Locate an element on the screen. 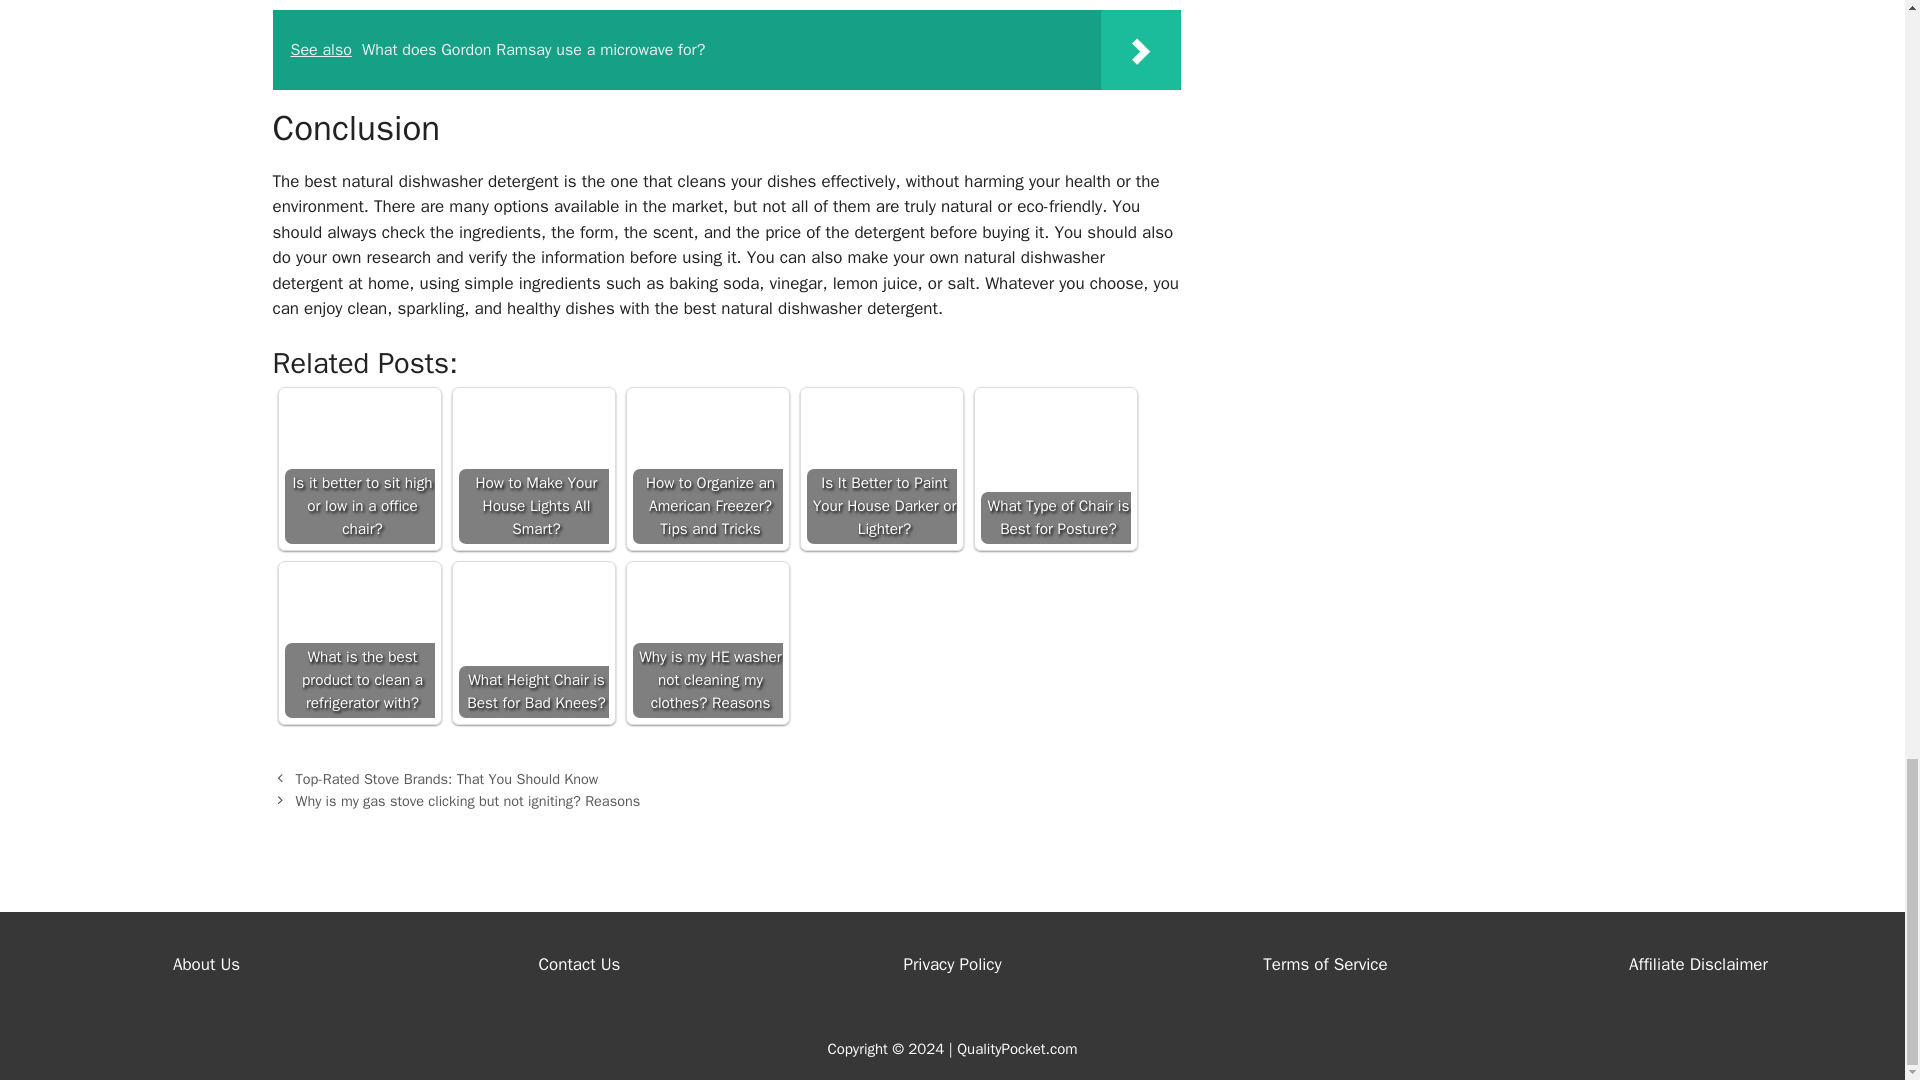  Why is my gas stove clicking but not igniting? Reasons is located at coordinates (468, 800).